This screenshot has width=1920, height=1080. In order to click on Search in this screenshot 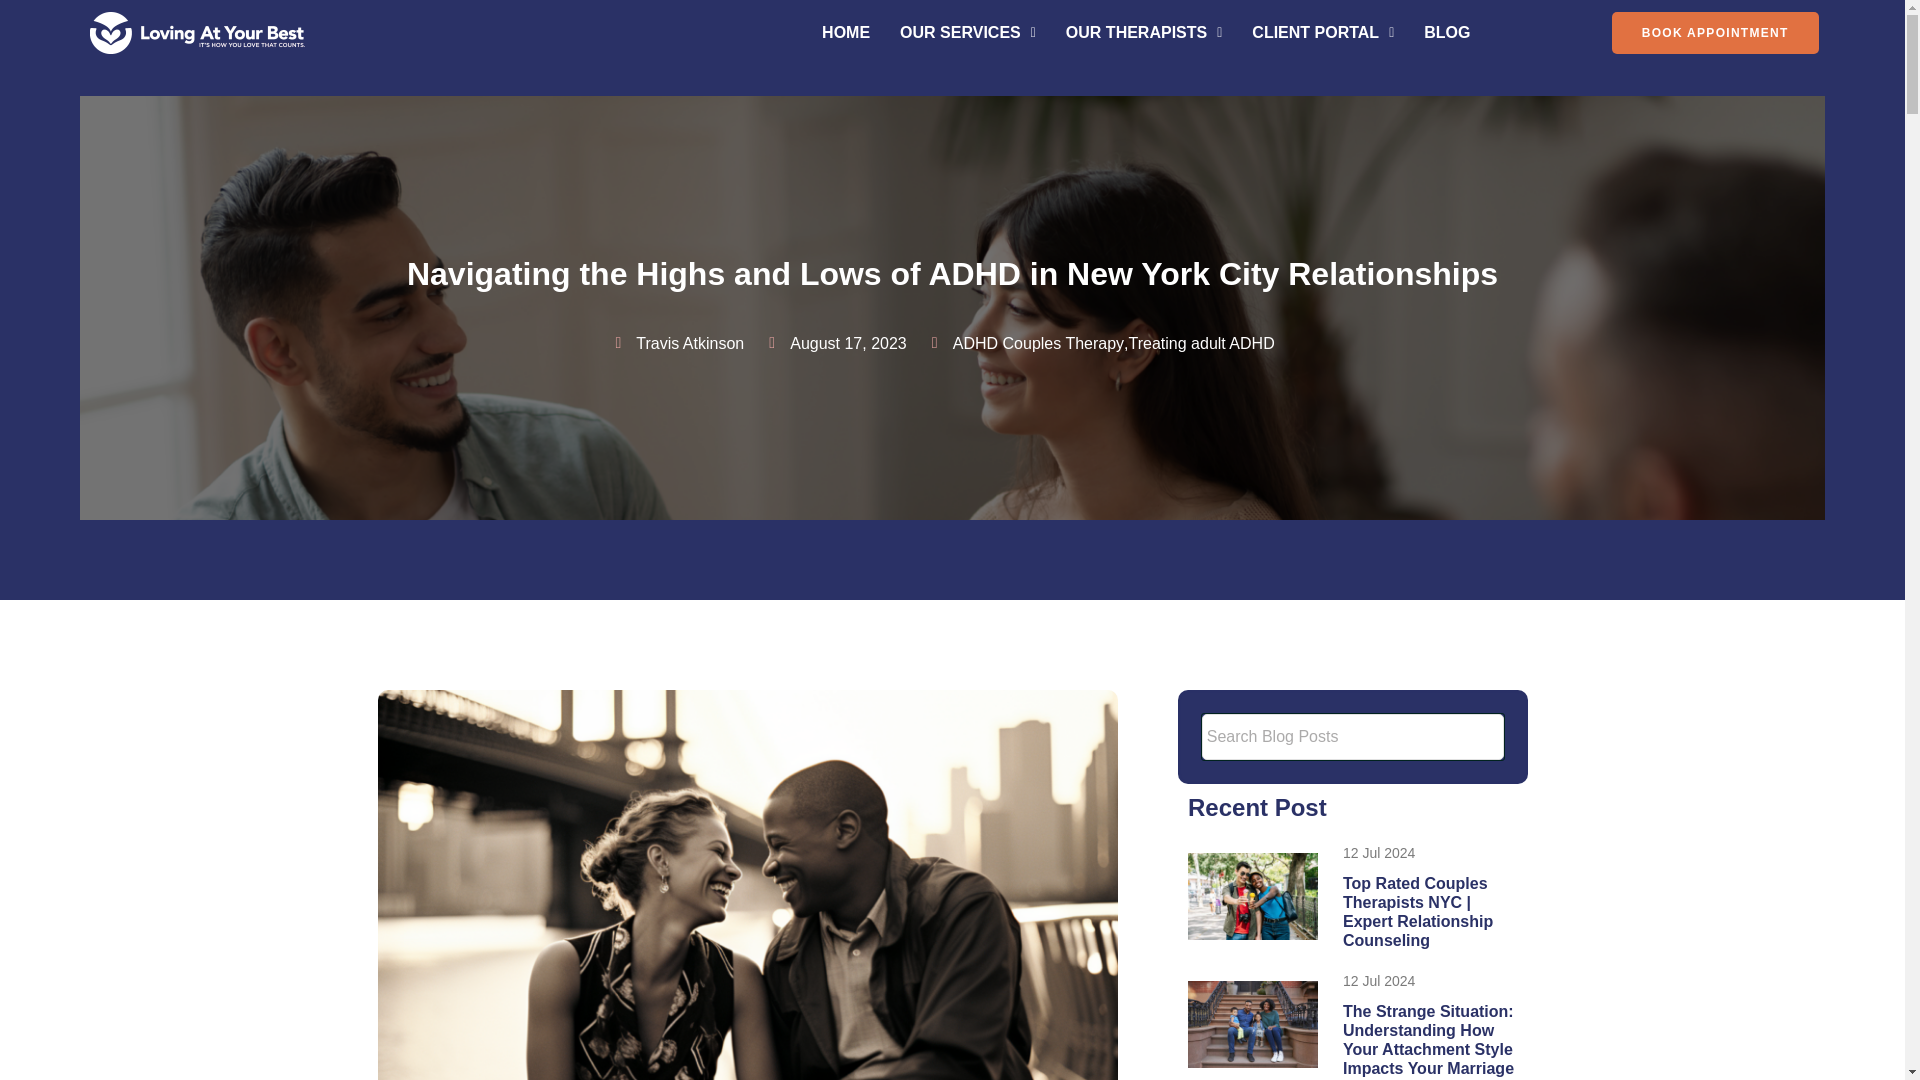, I will do `click(1352, 736)`.